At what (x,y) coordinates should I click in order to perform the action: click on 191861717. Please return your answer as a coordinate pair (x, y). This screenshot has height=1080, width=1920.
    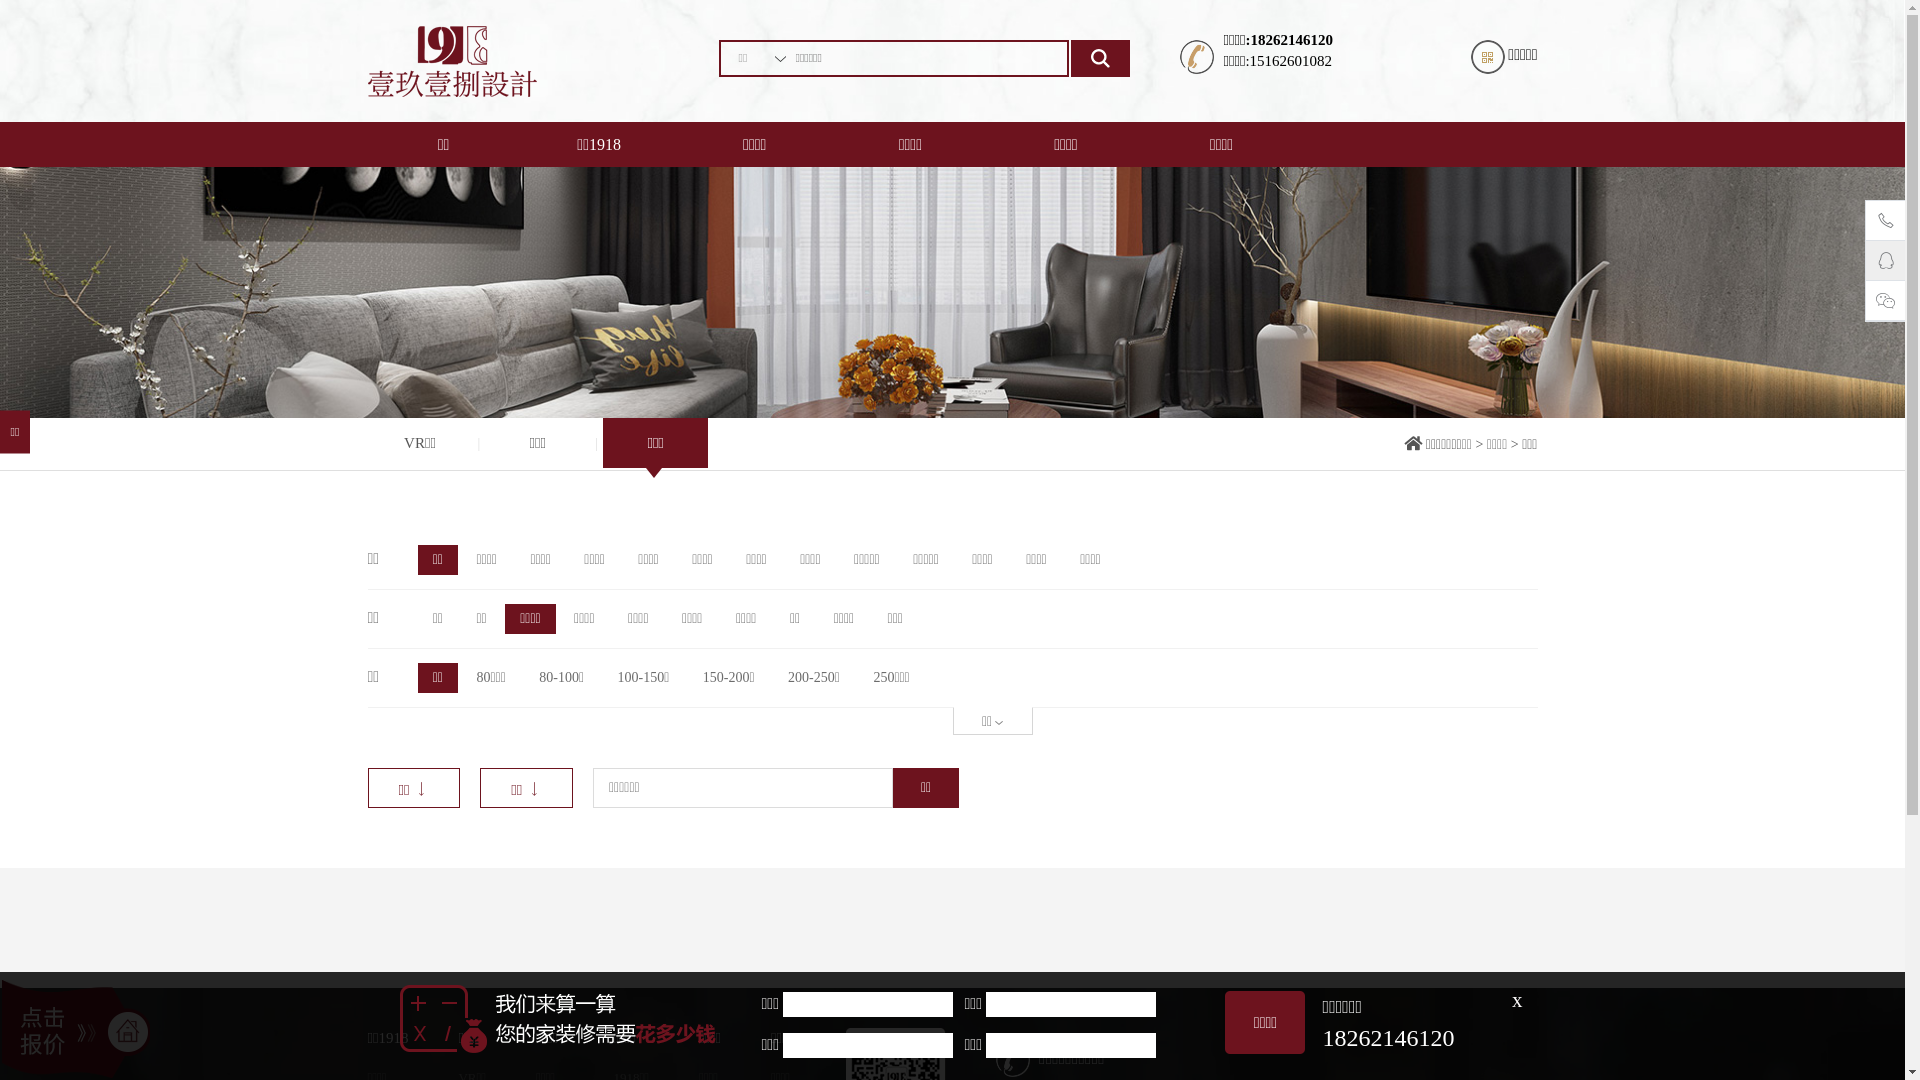
    Looking at the image, I should click on (1886, 264).